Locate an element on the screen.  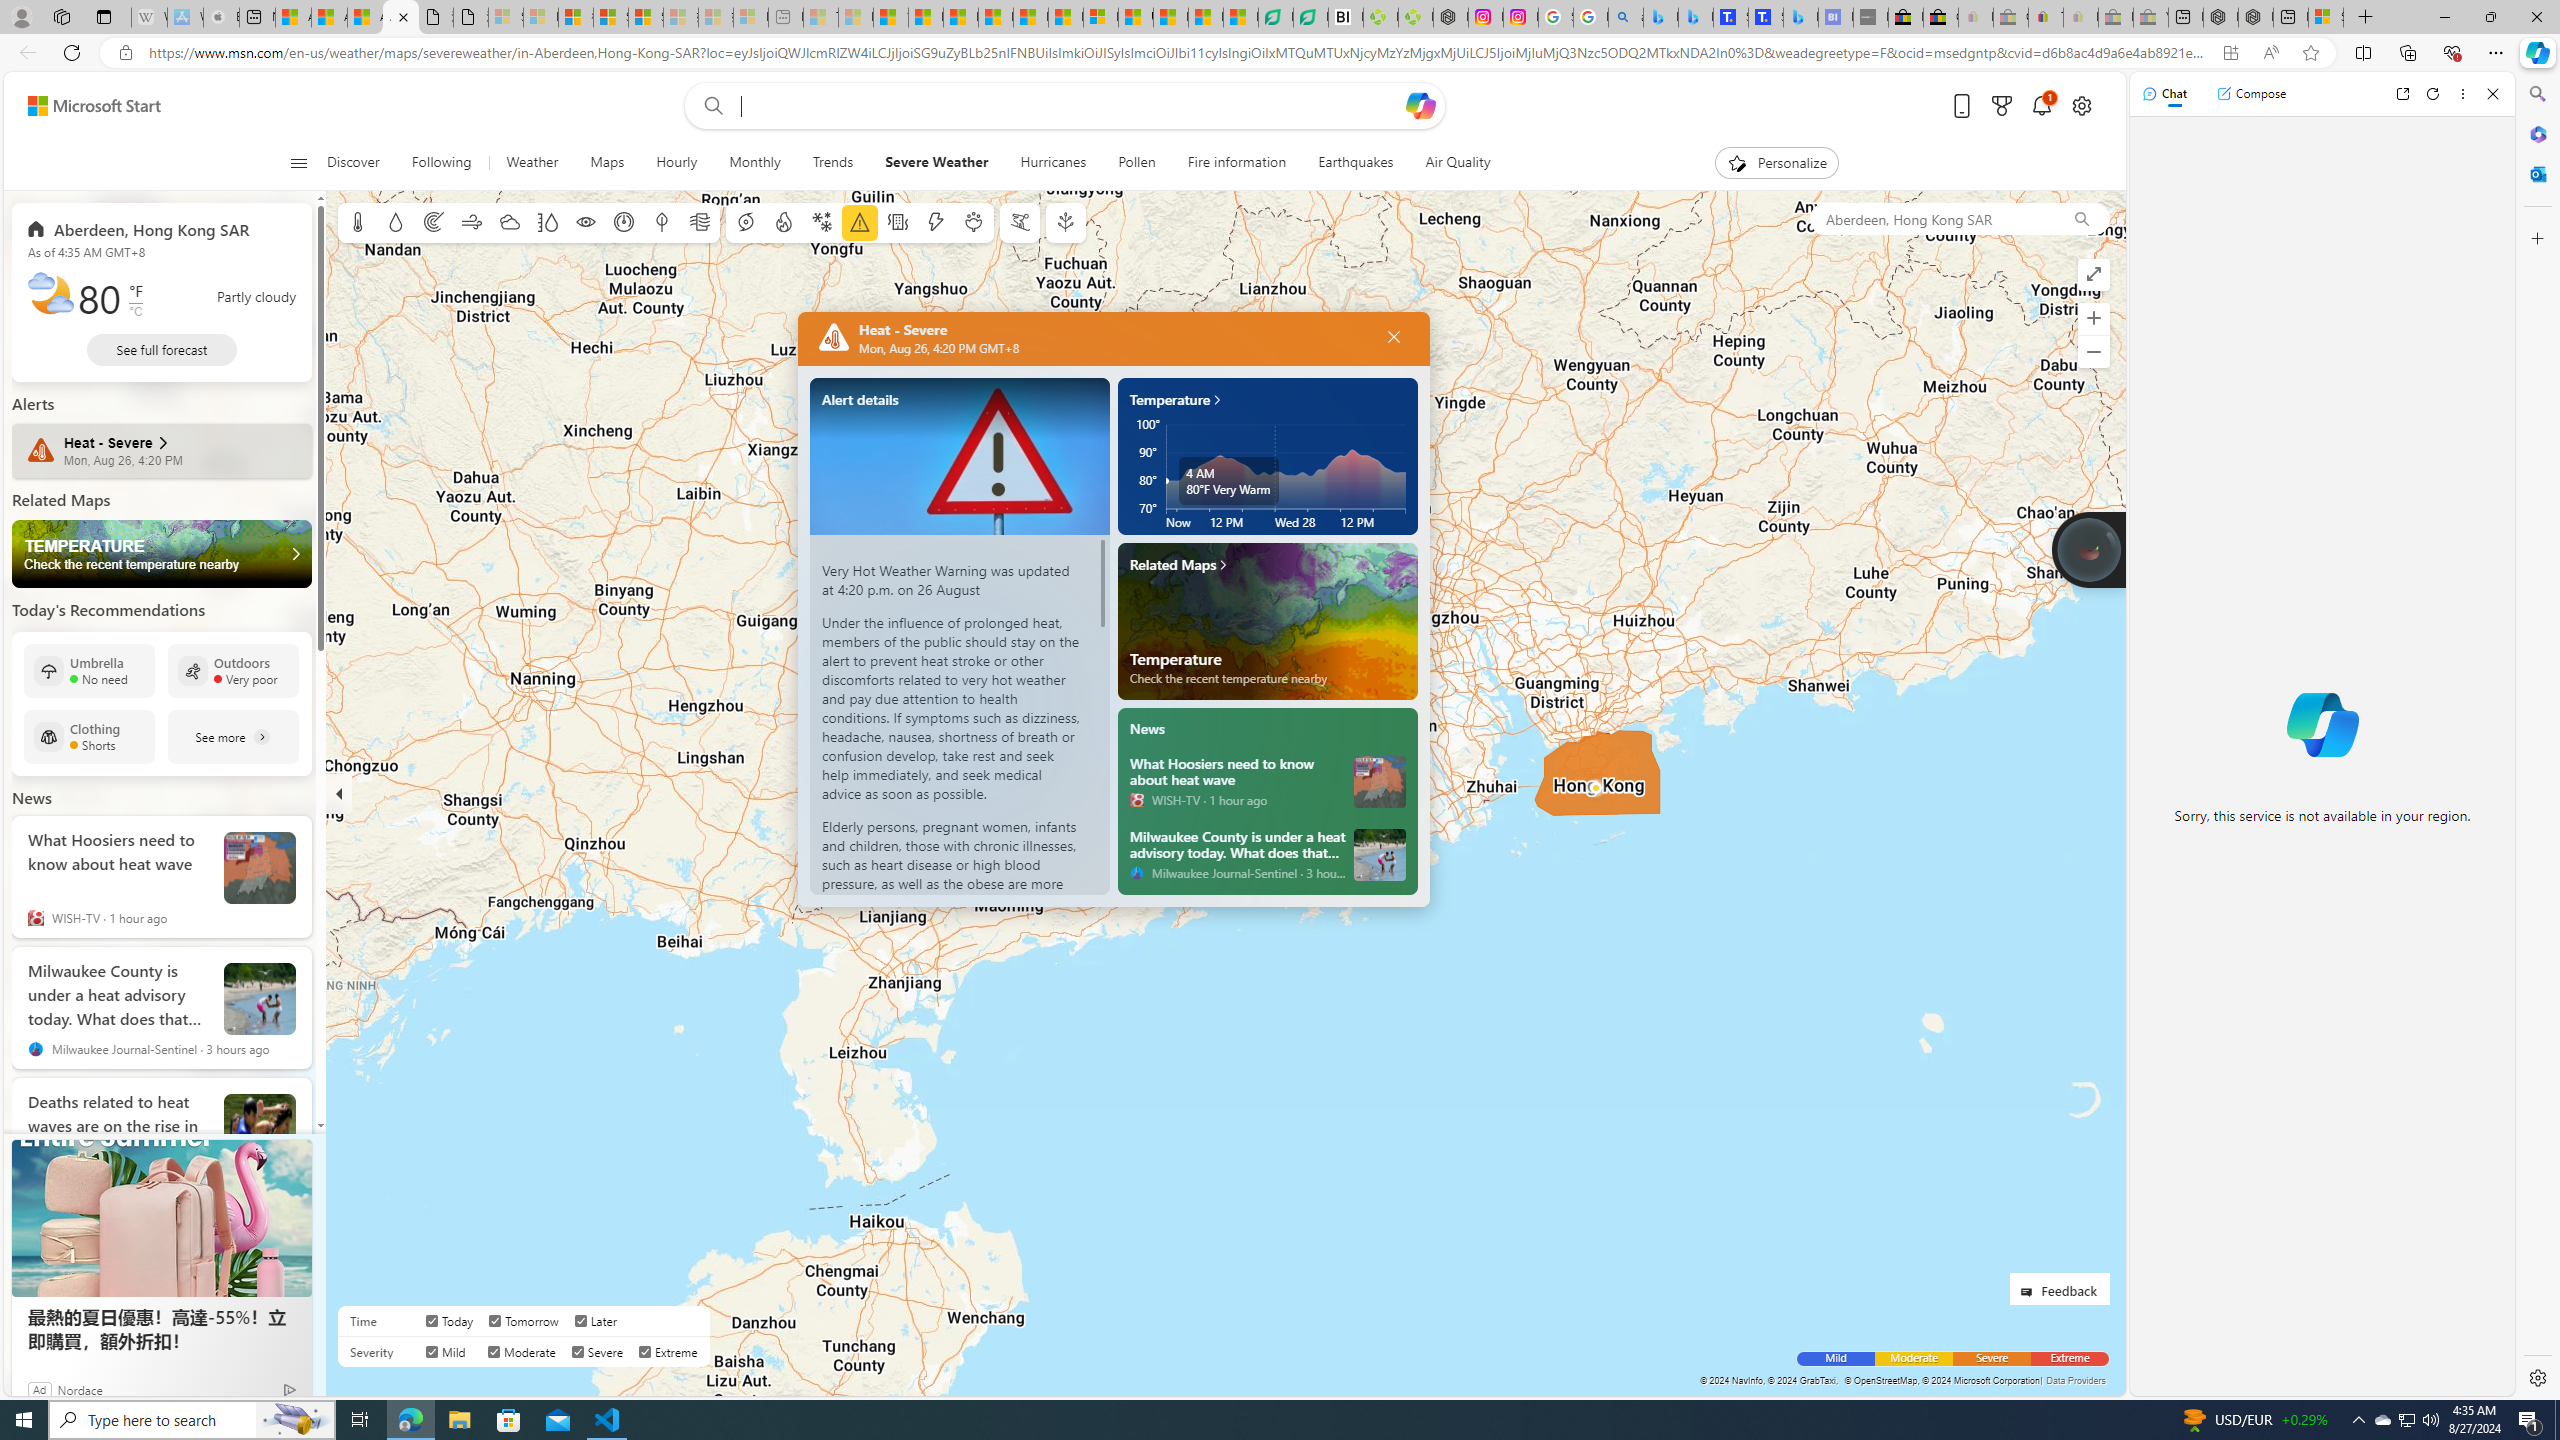
Sign in to your Microsoft account - Sleeping is located at coordinates (506, 17).